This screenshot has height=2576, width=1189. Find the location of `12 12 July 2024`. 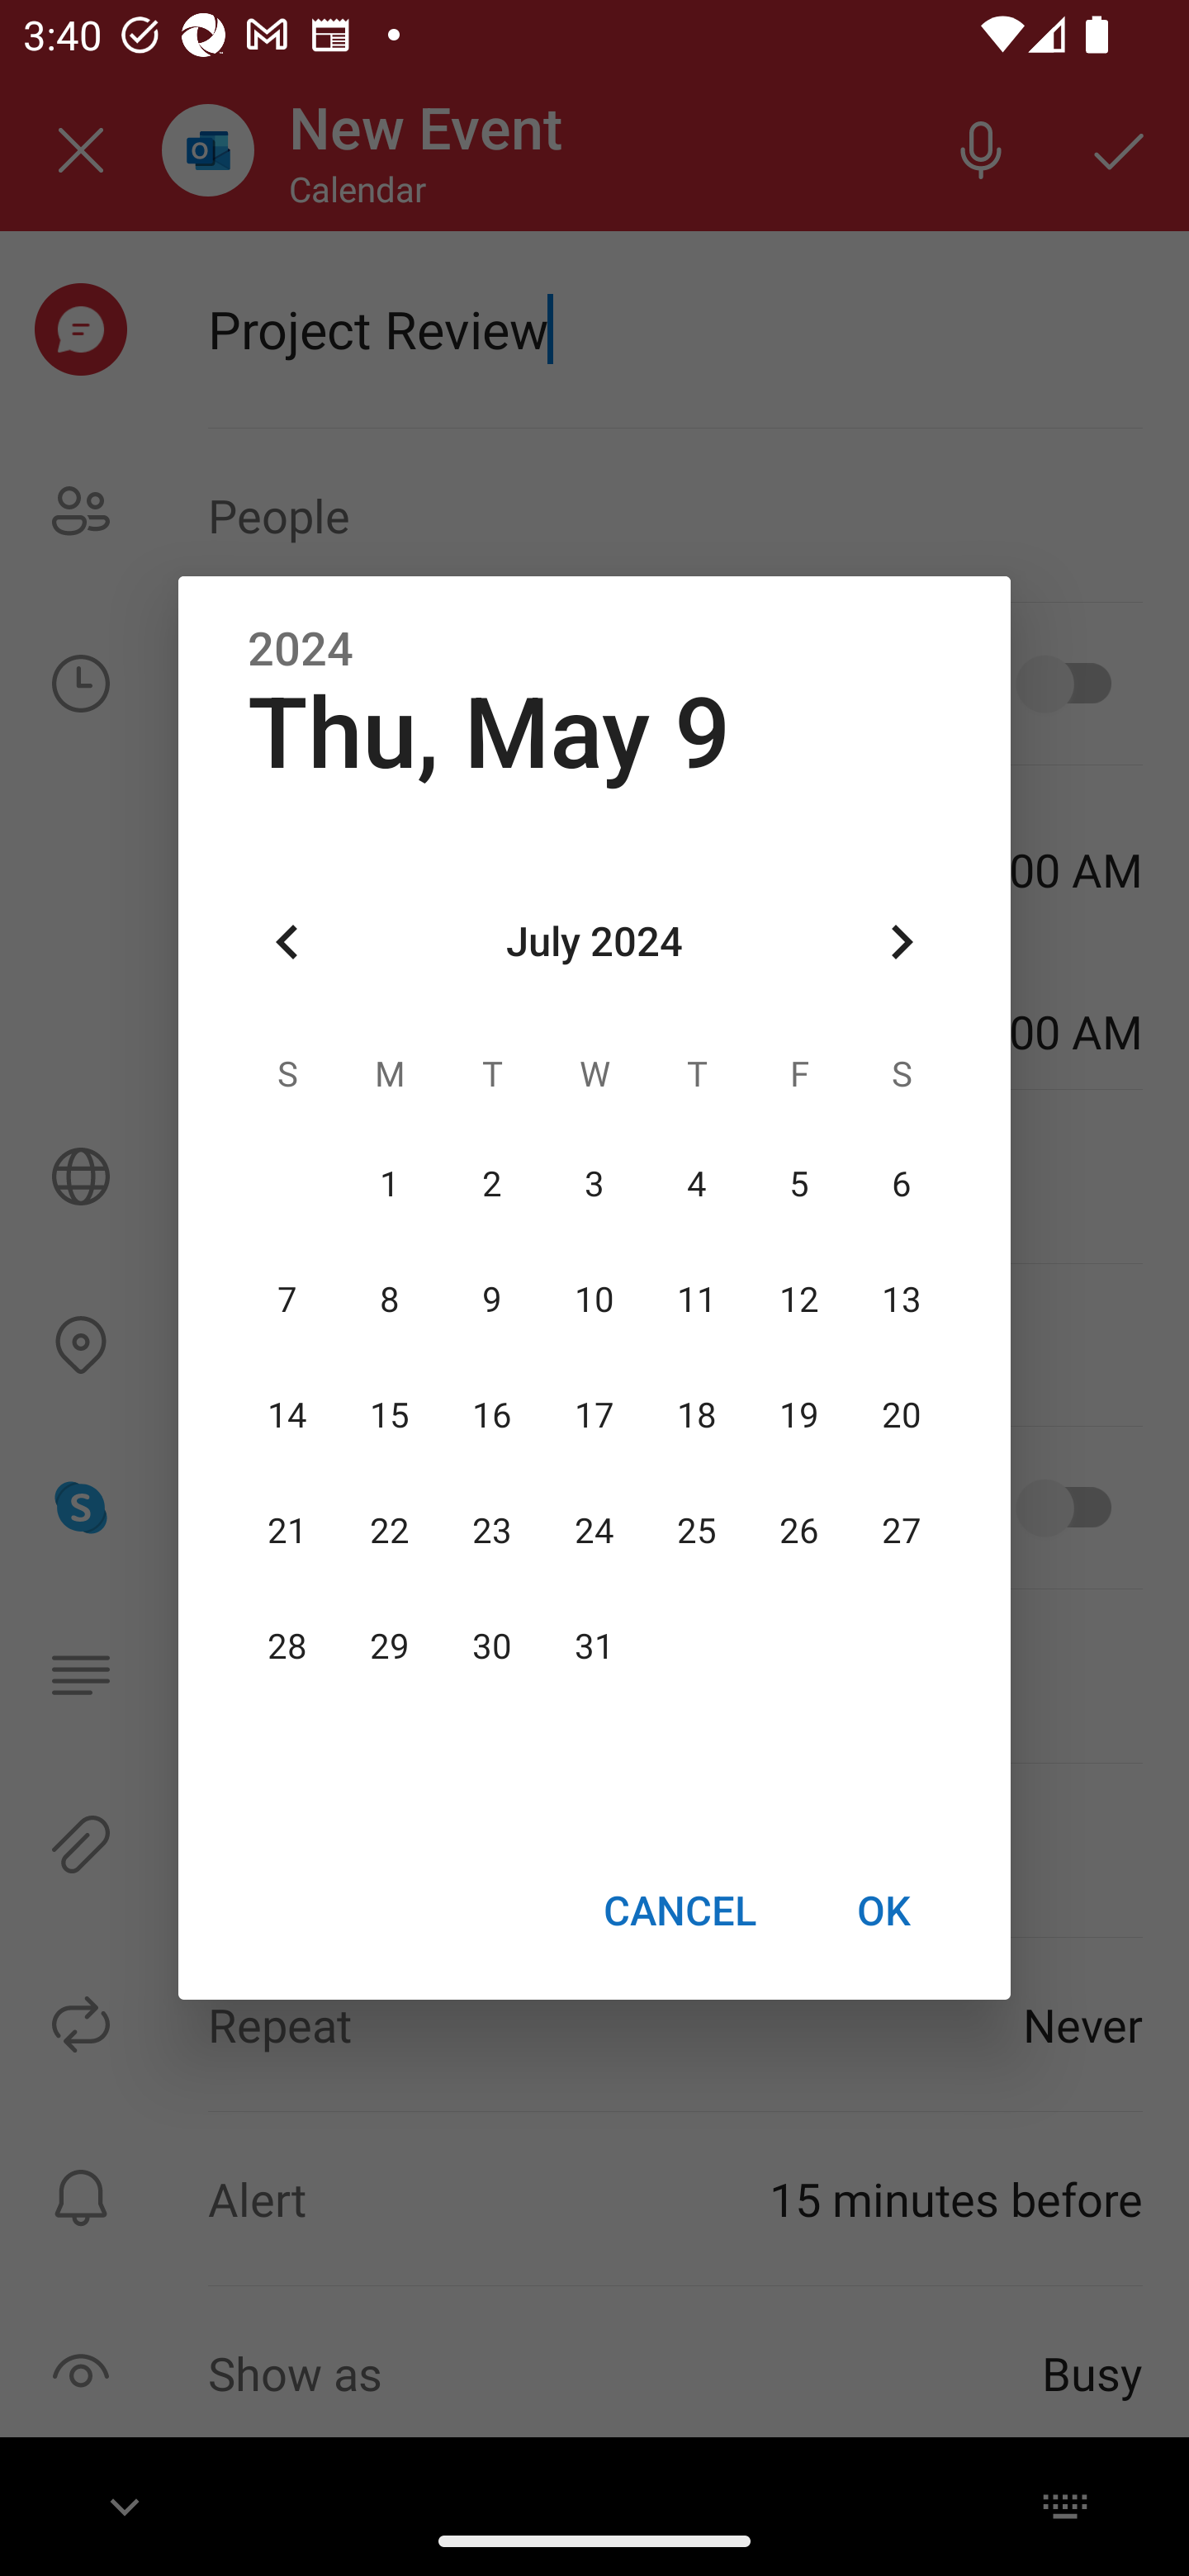

12 12 July 2024 is located at coordinates (798, 1300).